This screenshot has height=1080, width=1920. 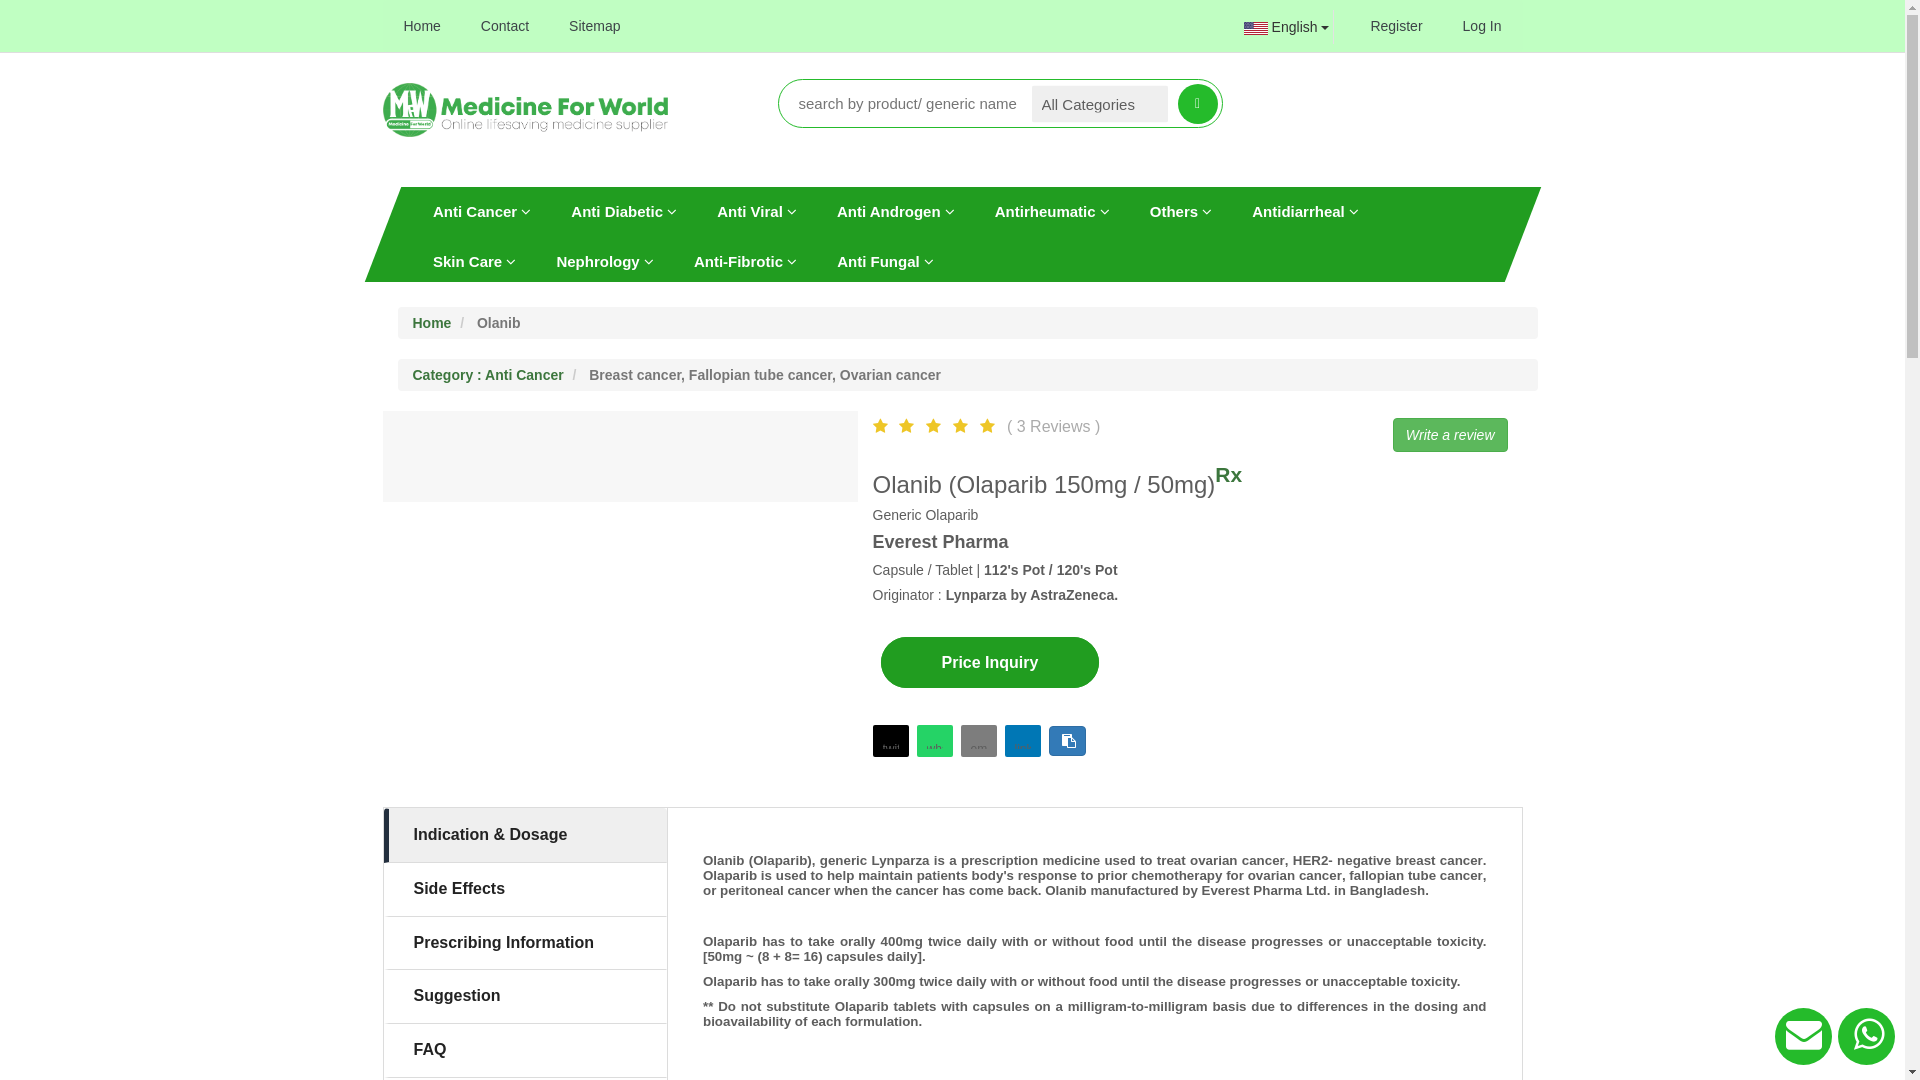 I want to click on Anti Cancer, so click(x=481, y=211).